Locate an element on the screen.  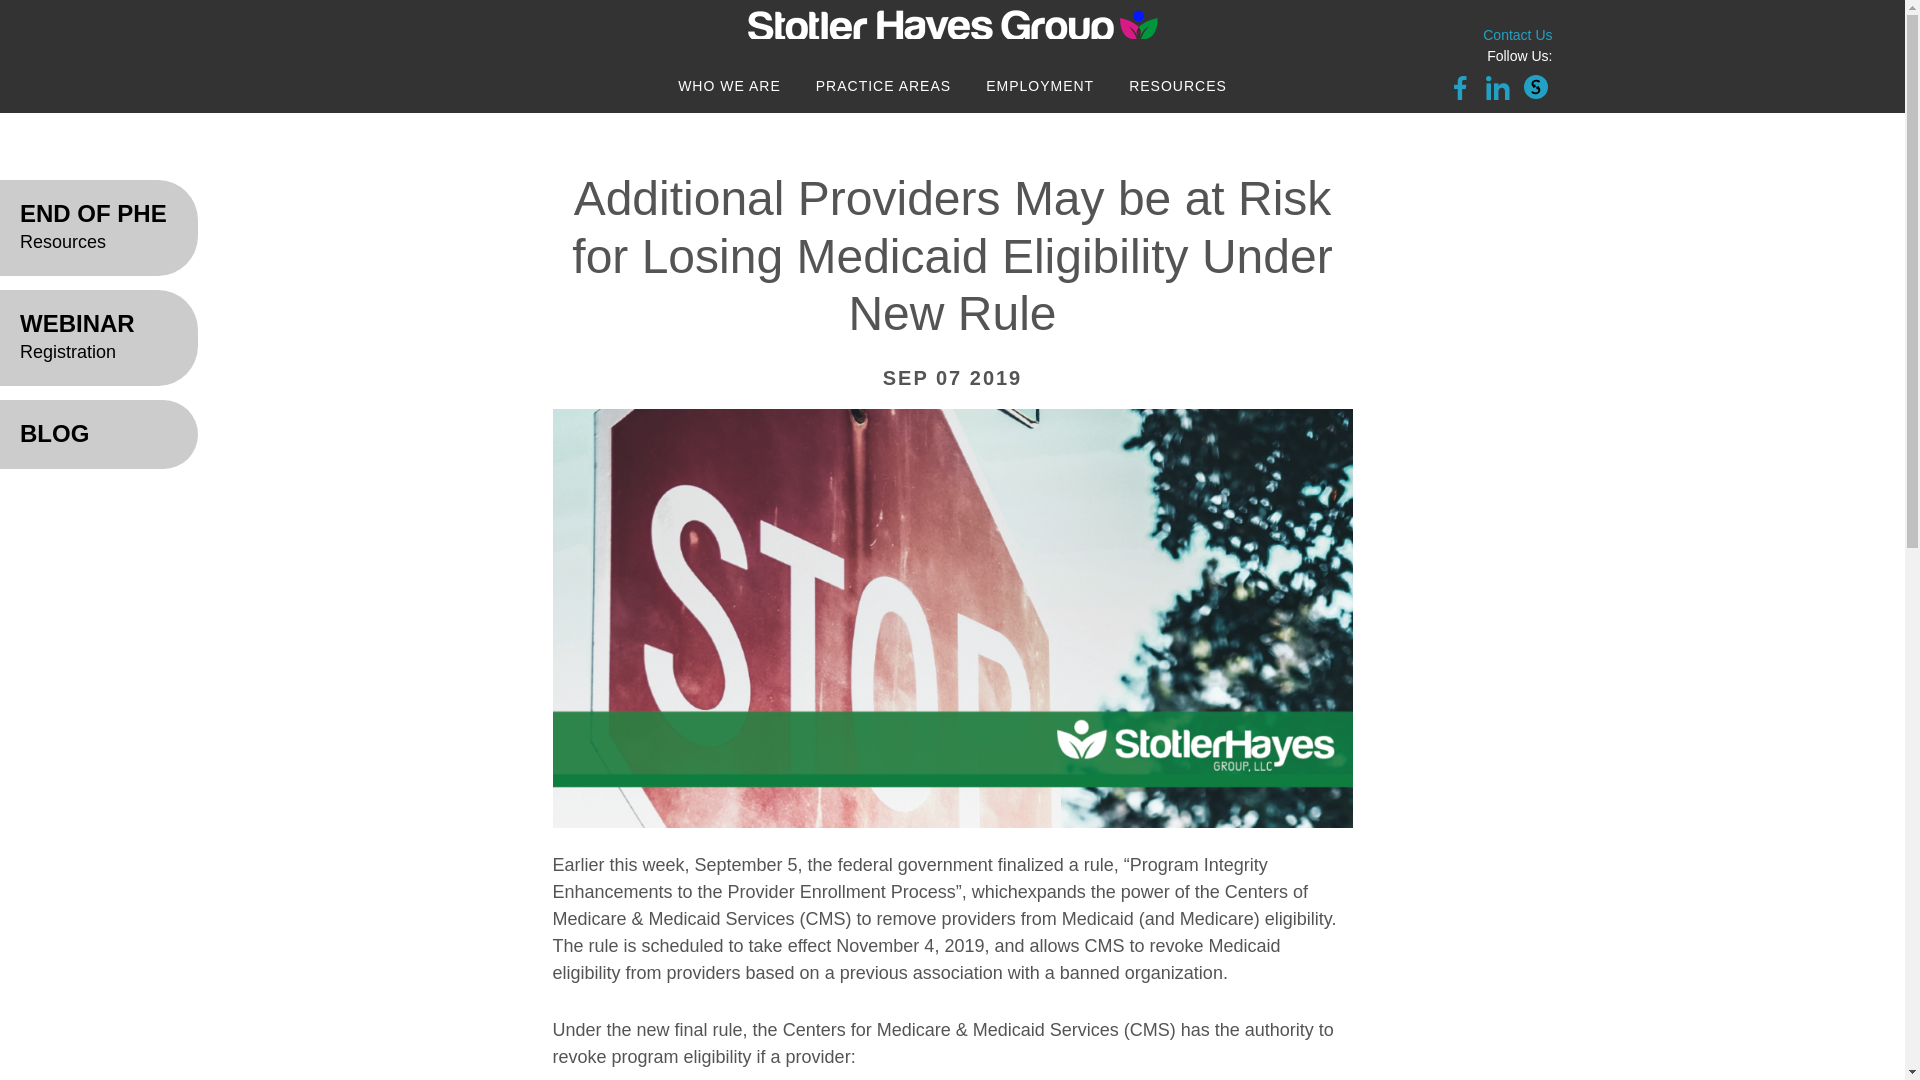
EMPLOYMENT is located at coordinates (1040, 86).